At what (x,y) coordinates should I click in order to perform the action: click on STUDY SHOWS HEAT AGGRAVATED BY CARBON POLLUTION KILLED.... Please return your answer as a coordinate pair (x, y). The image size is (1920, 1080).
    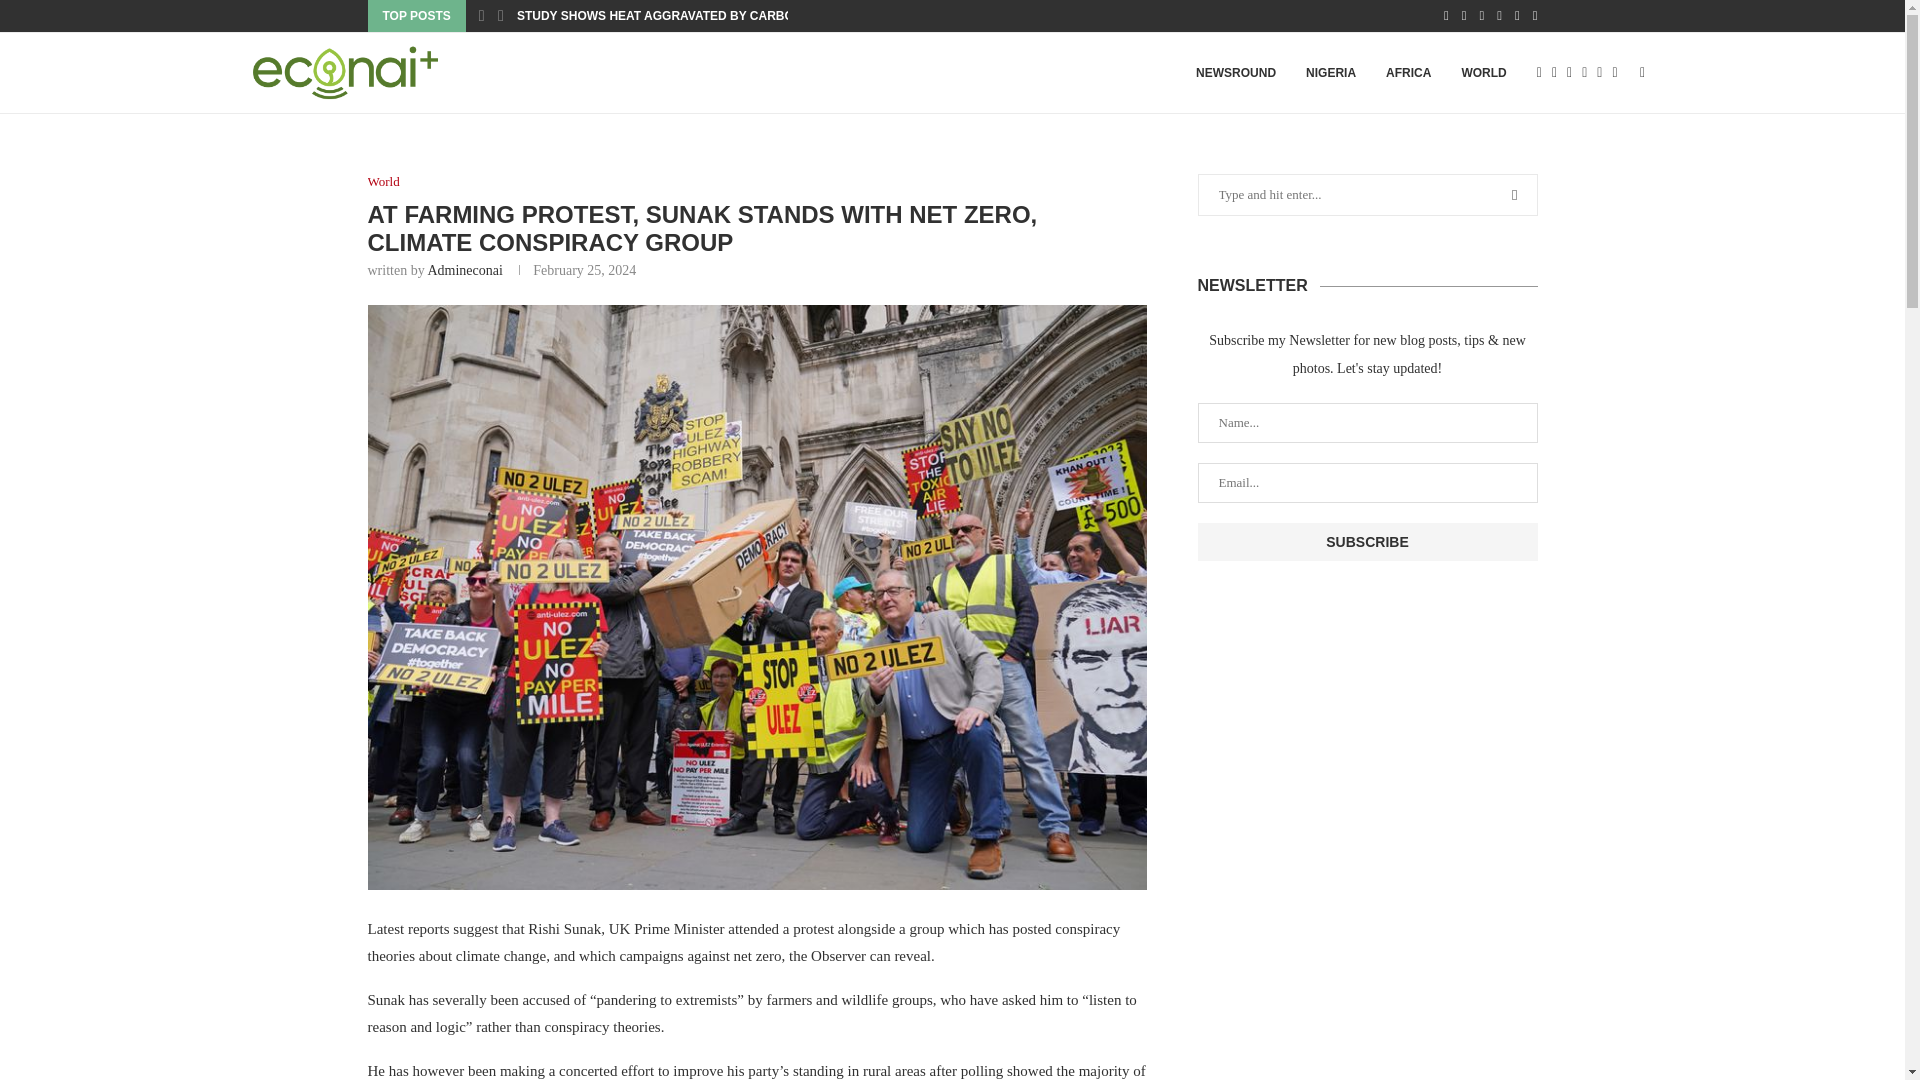
    Looking at the image, I should click on (724, 16).